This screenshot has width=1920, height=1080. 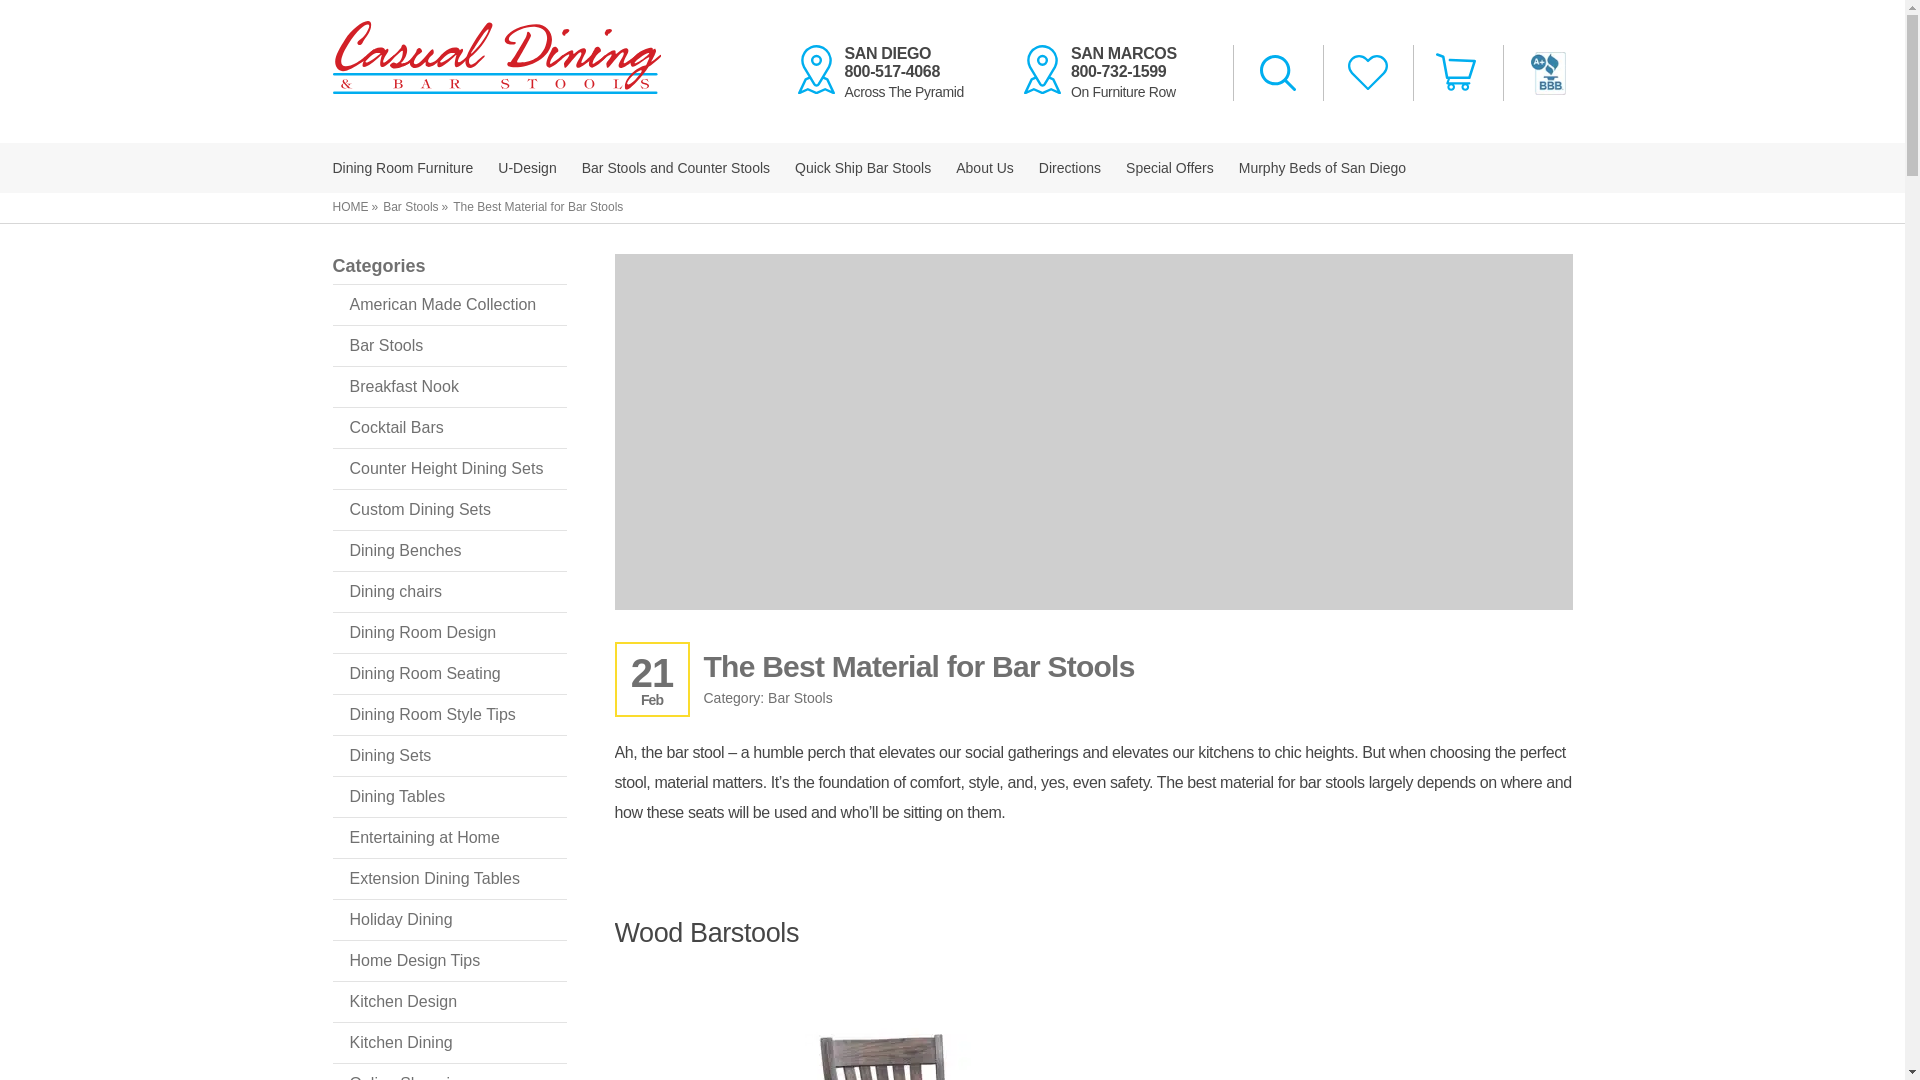 What do you see at coordinates (402, 168) in the screenshot?
I see `Dining Room Furniture` at bounding box center [402, 168].